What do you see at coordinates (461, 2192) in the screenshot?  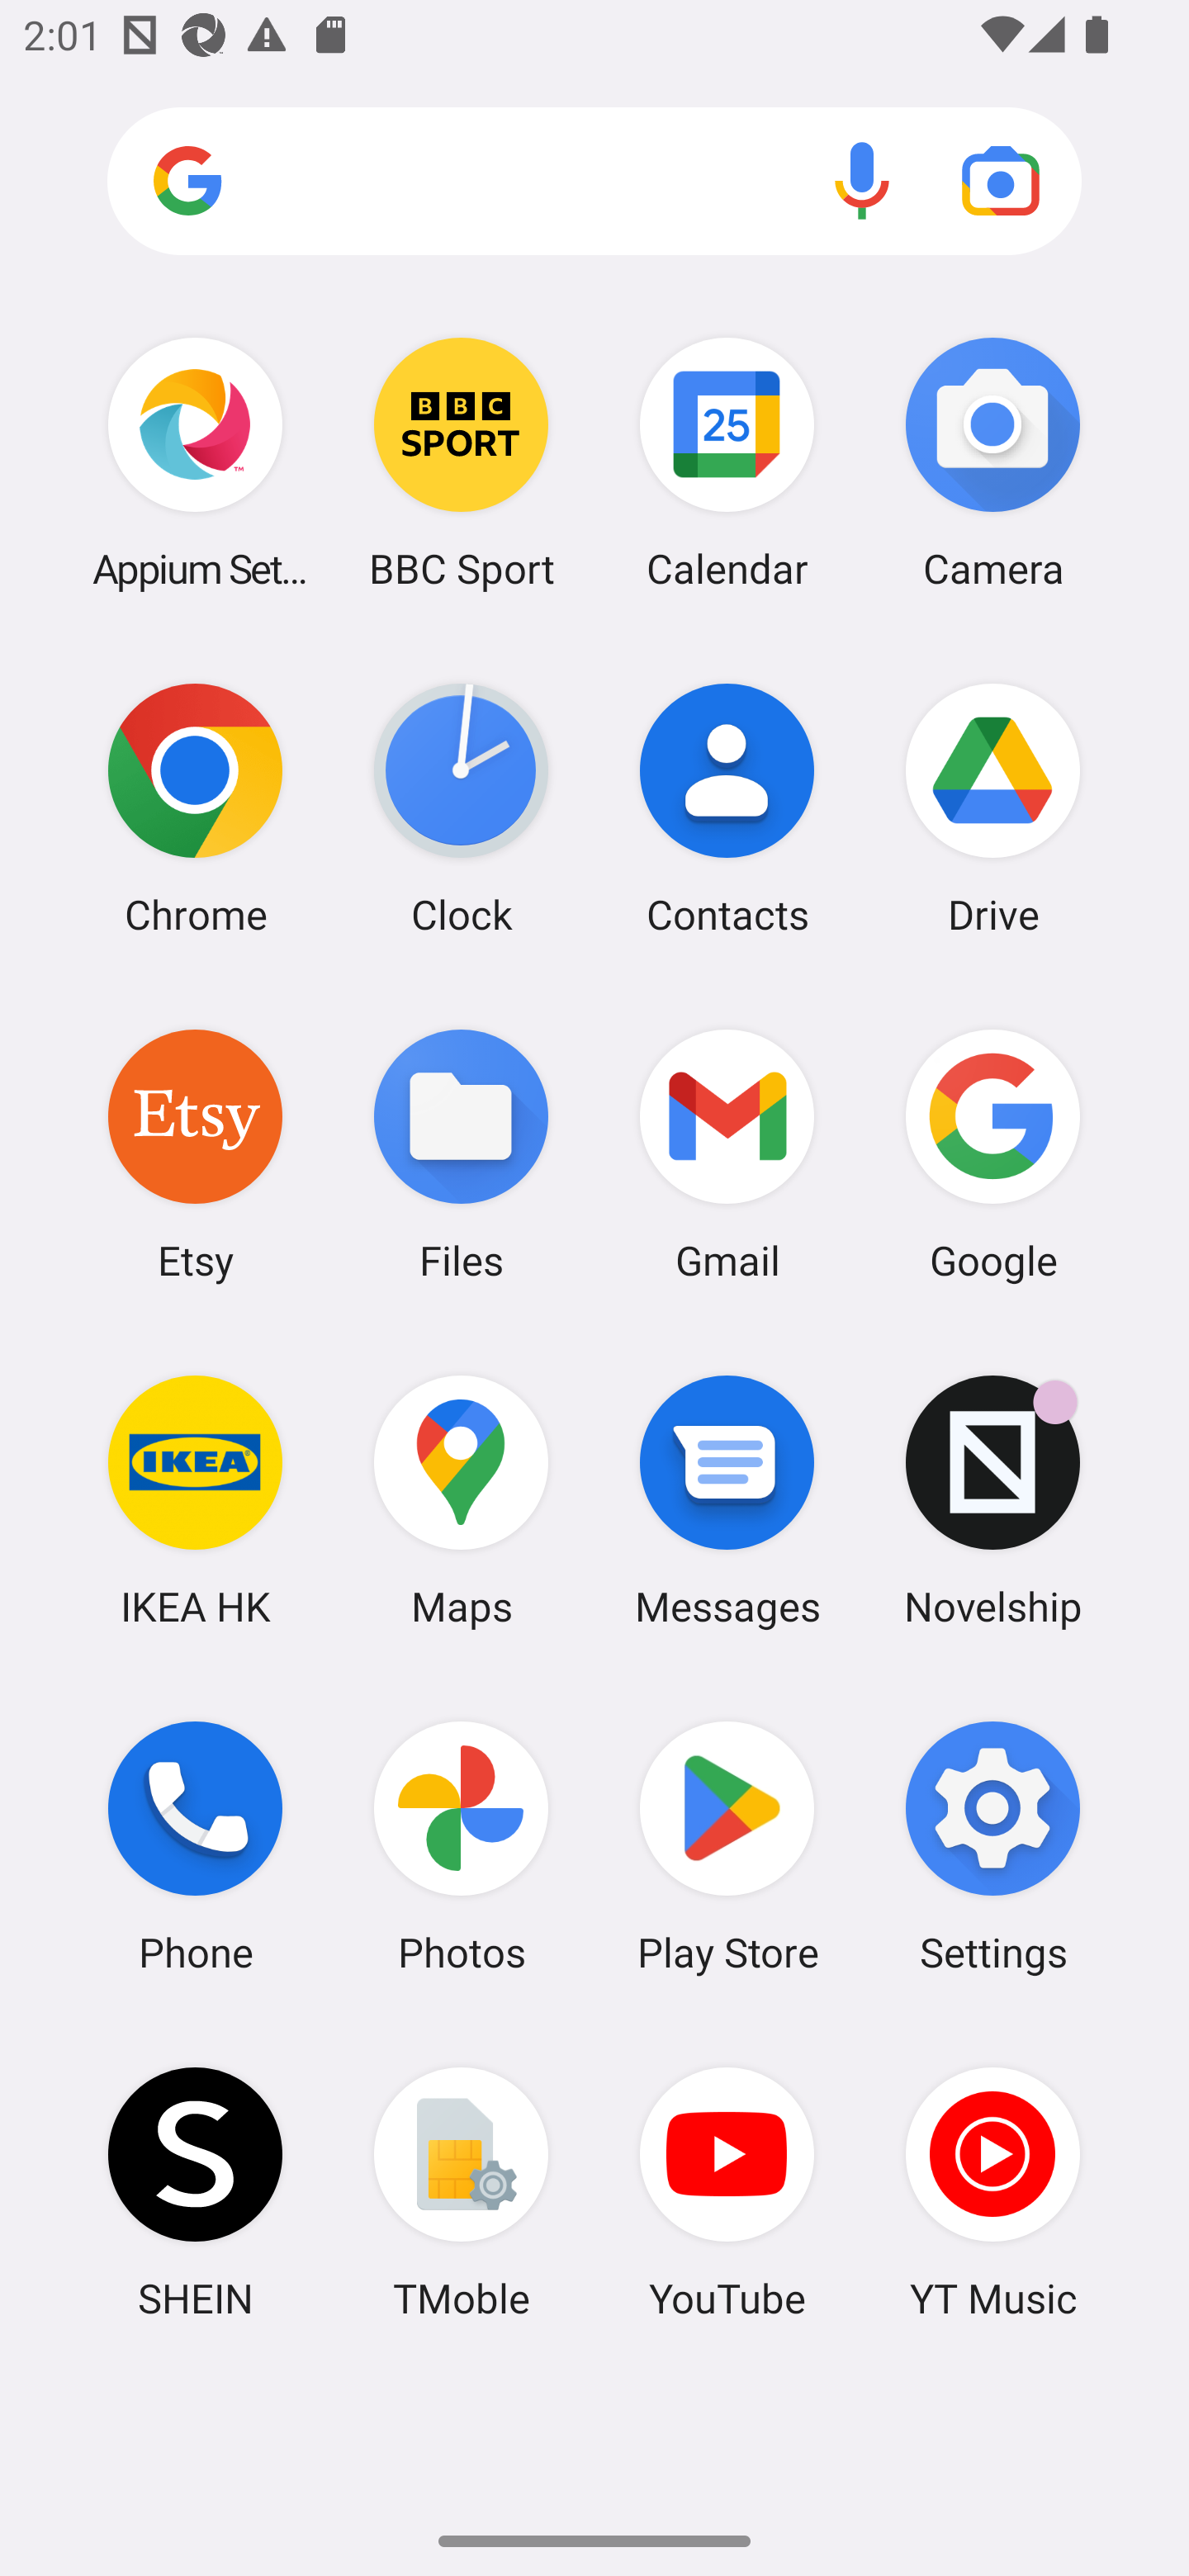 I see `TMoble` at bounding box center [461, 2192].